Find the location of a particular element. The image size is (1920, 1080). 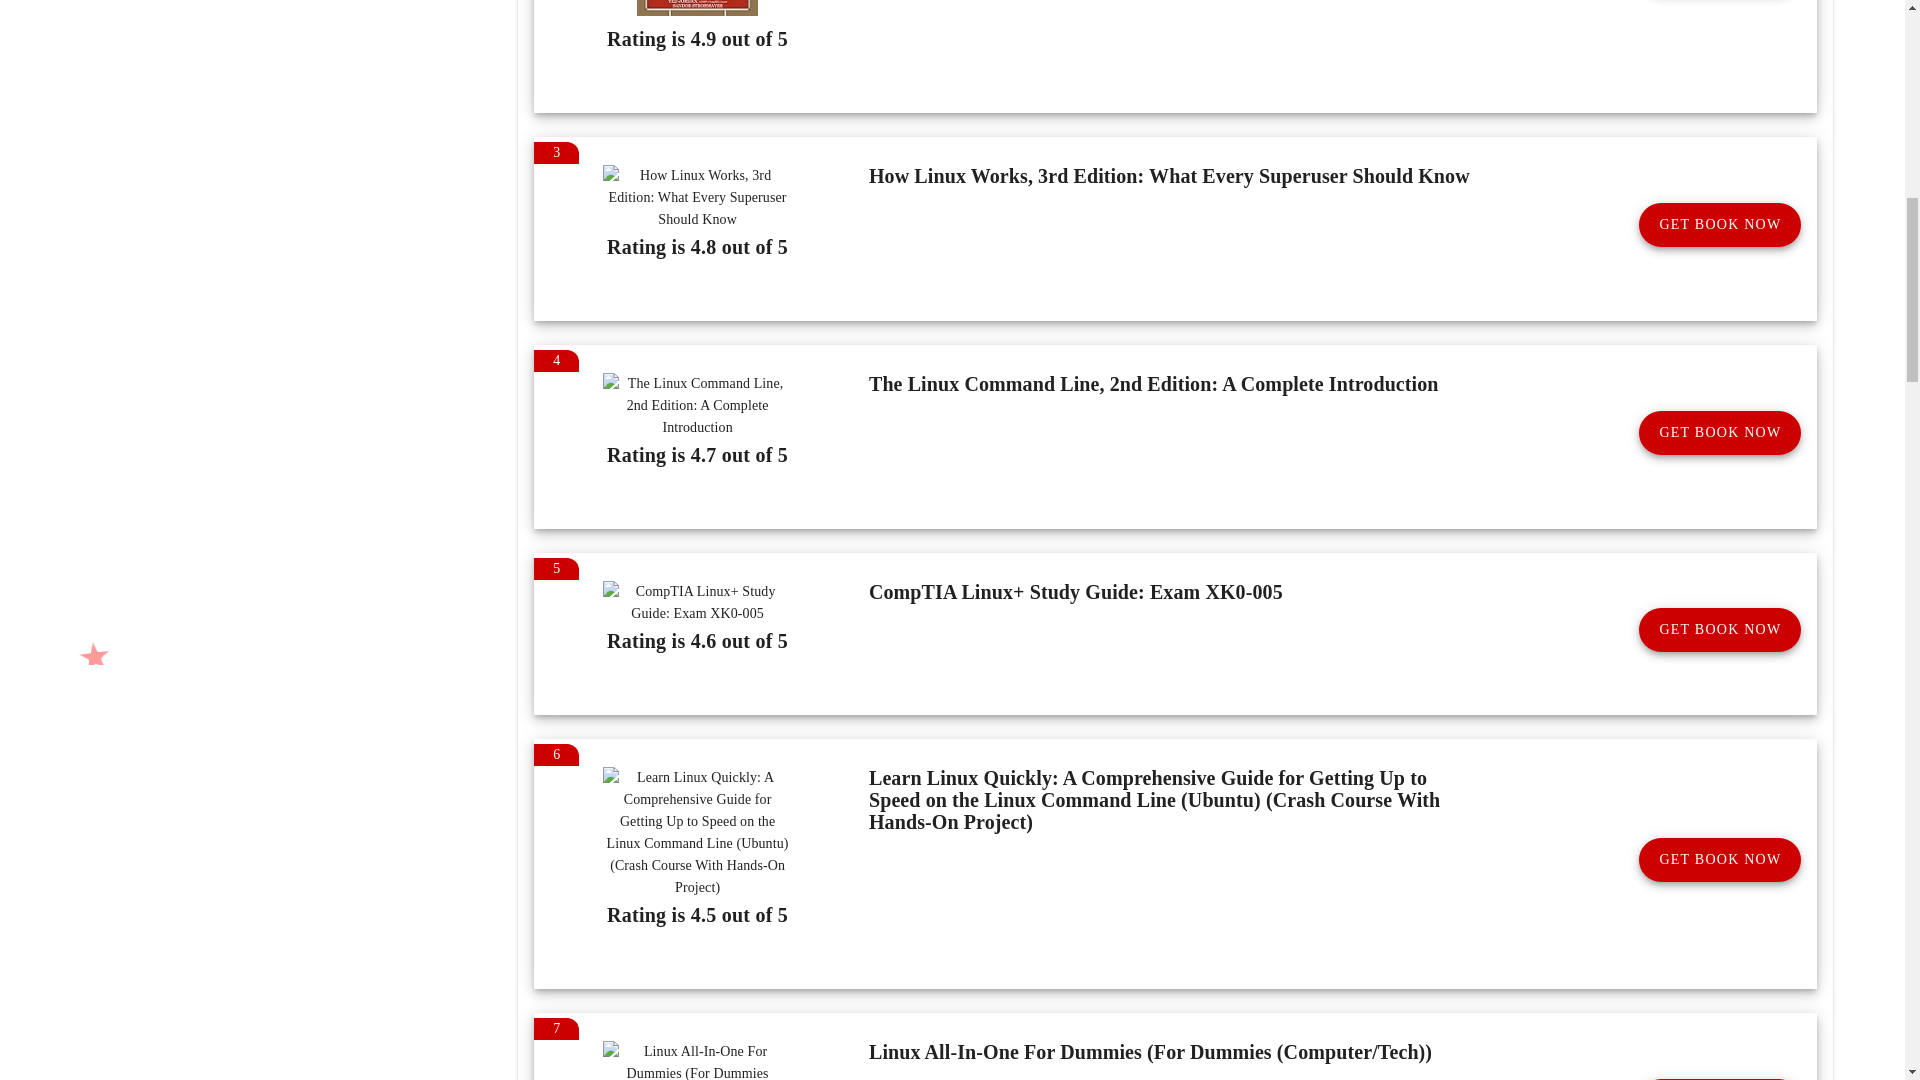

GET BOOK NOW is located at coordinates (1720, 630).